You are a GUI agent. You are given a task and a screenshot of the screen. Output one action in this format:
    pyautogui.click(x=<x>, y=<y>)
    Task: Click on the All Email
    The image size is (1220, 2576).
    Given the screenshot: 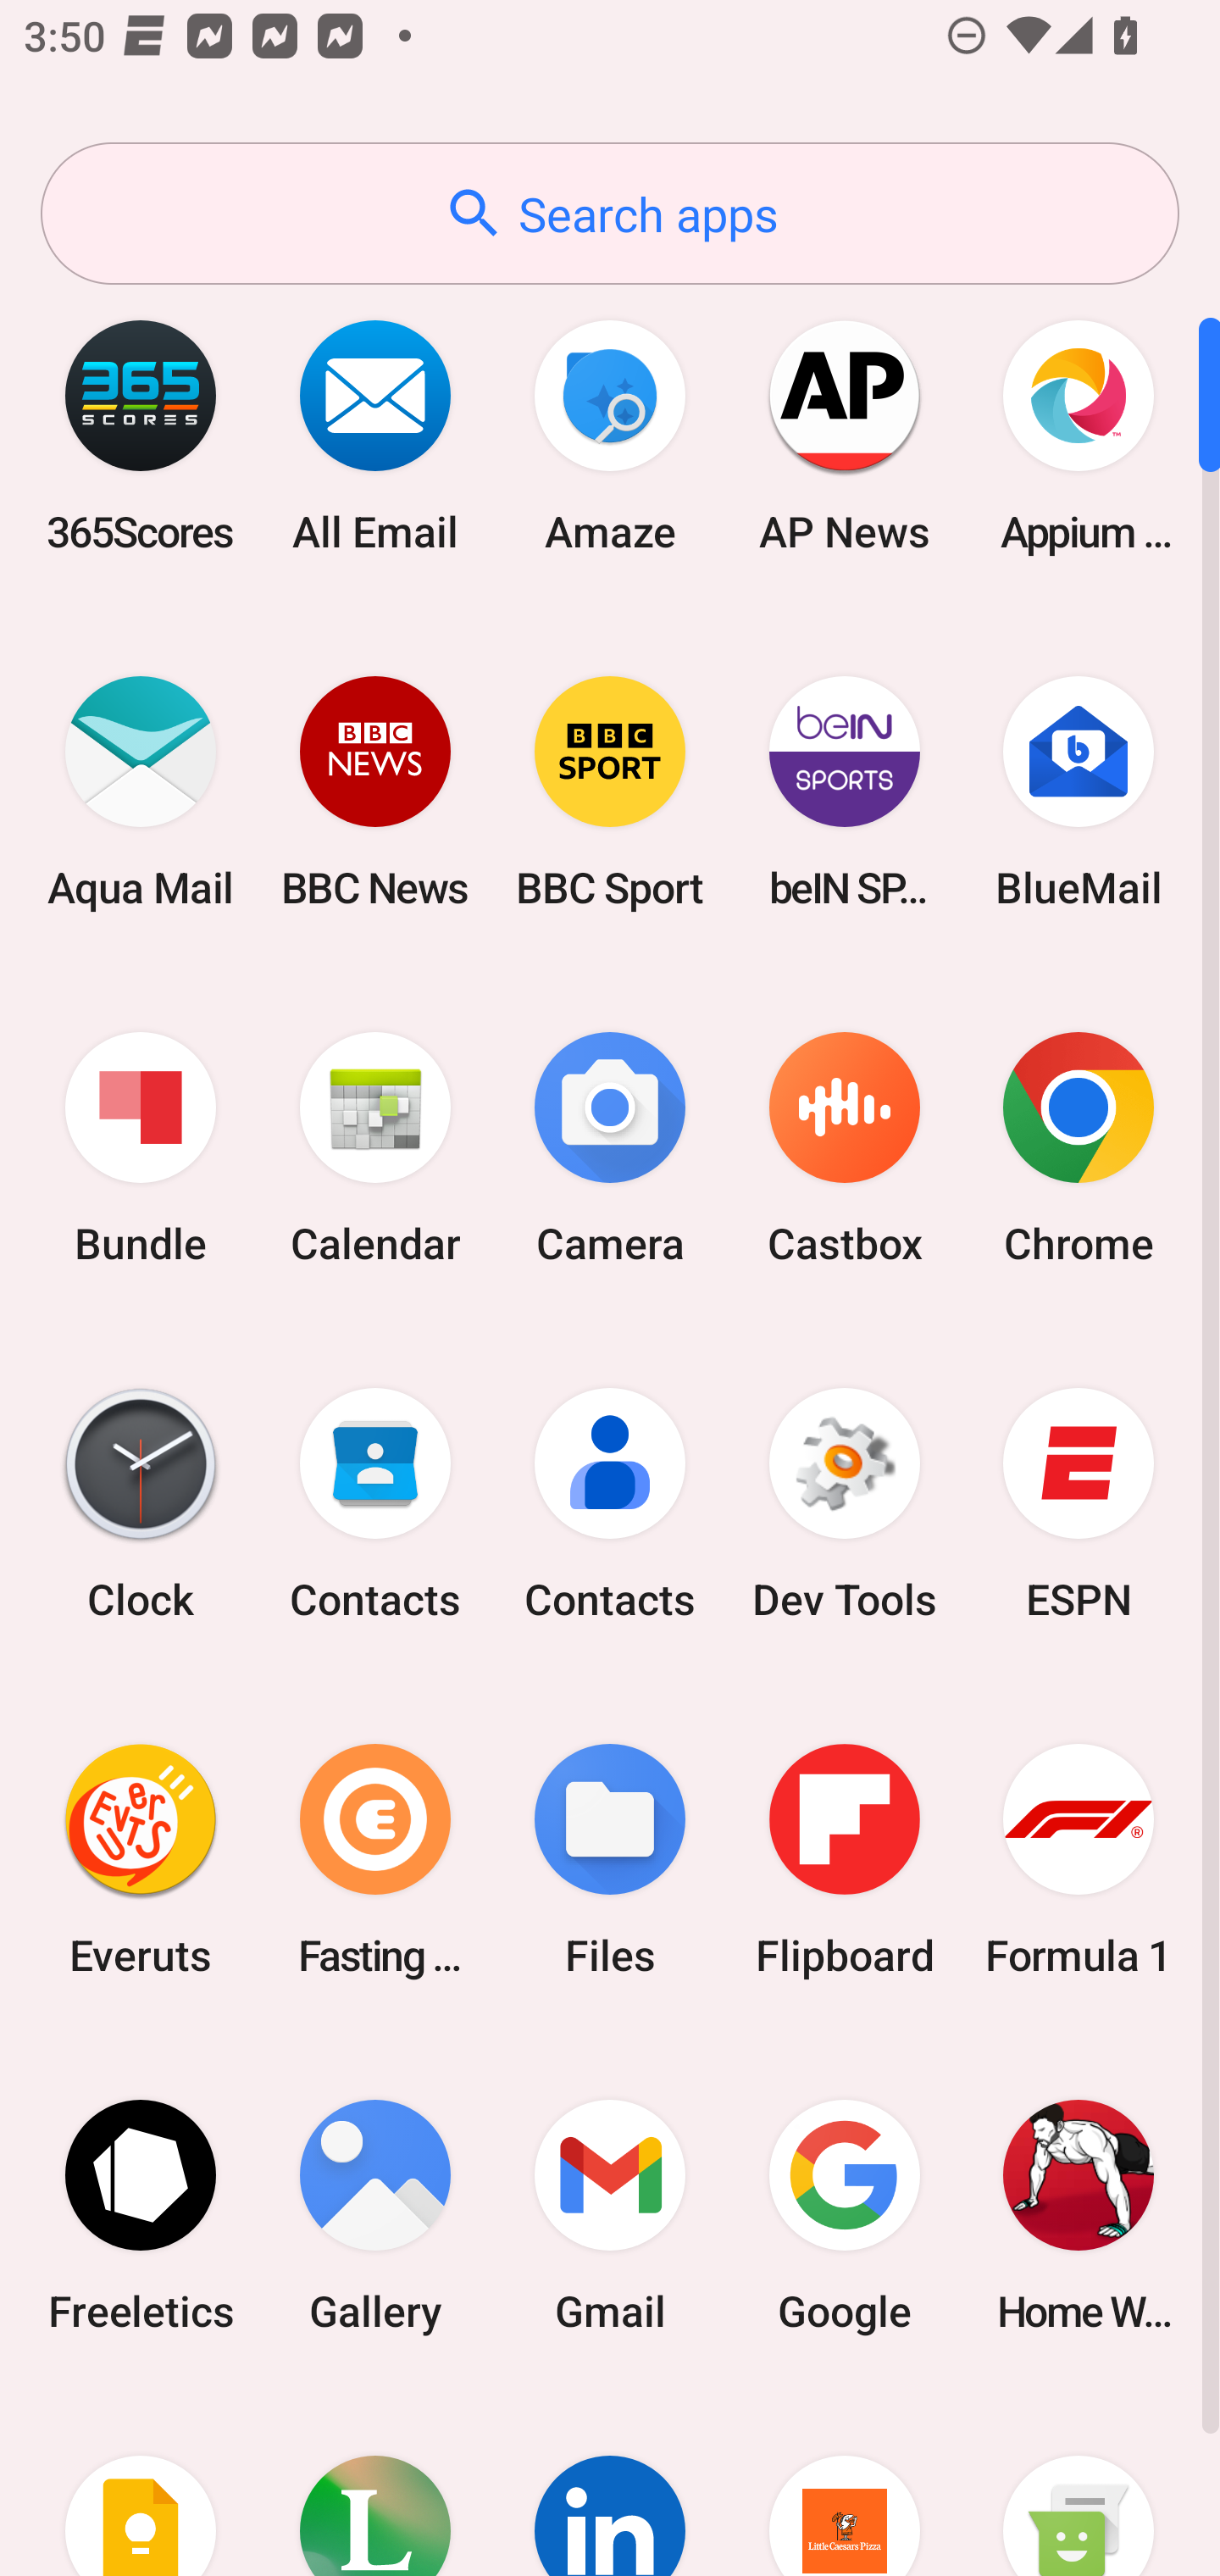 What is the action you would take?
    pyautogui.click(x=375, y=436)
    